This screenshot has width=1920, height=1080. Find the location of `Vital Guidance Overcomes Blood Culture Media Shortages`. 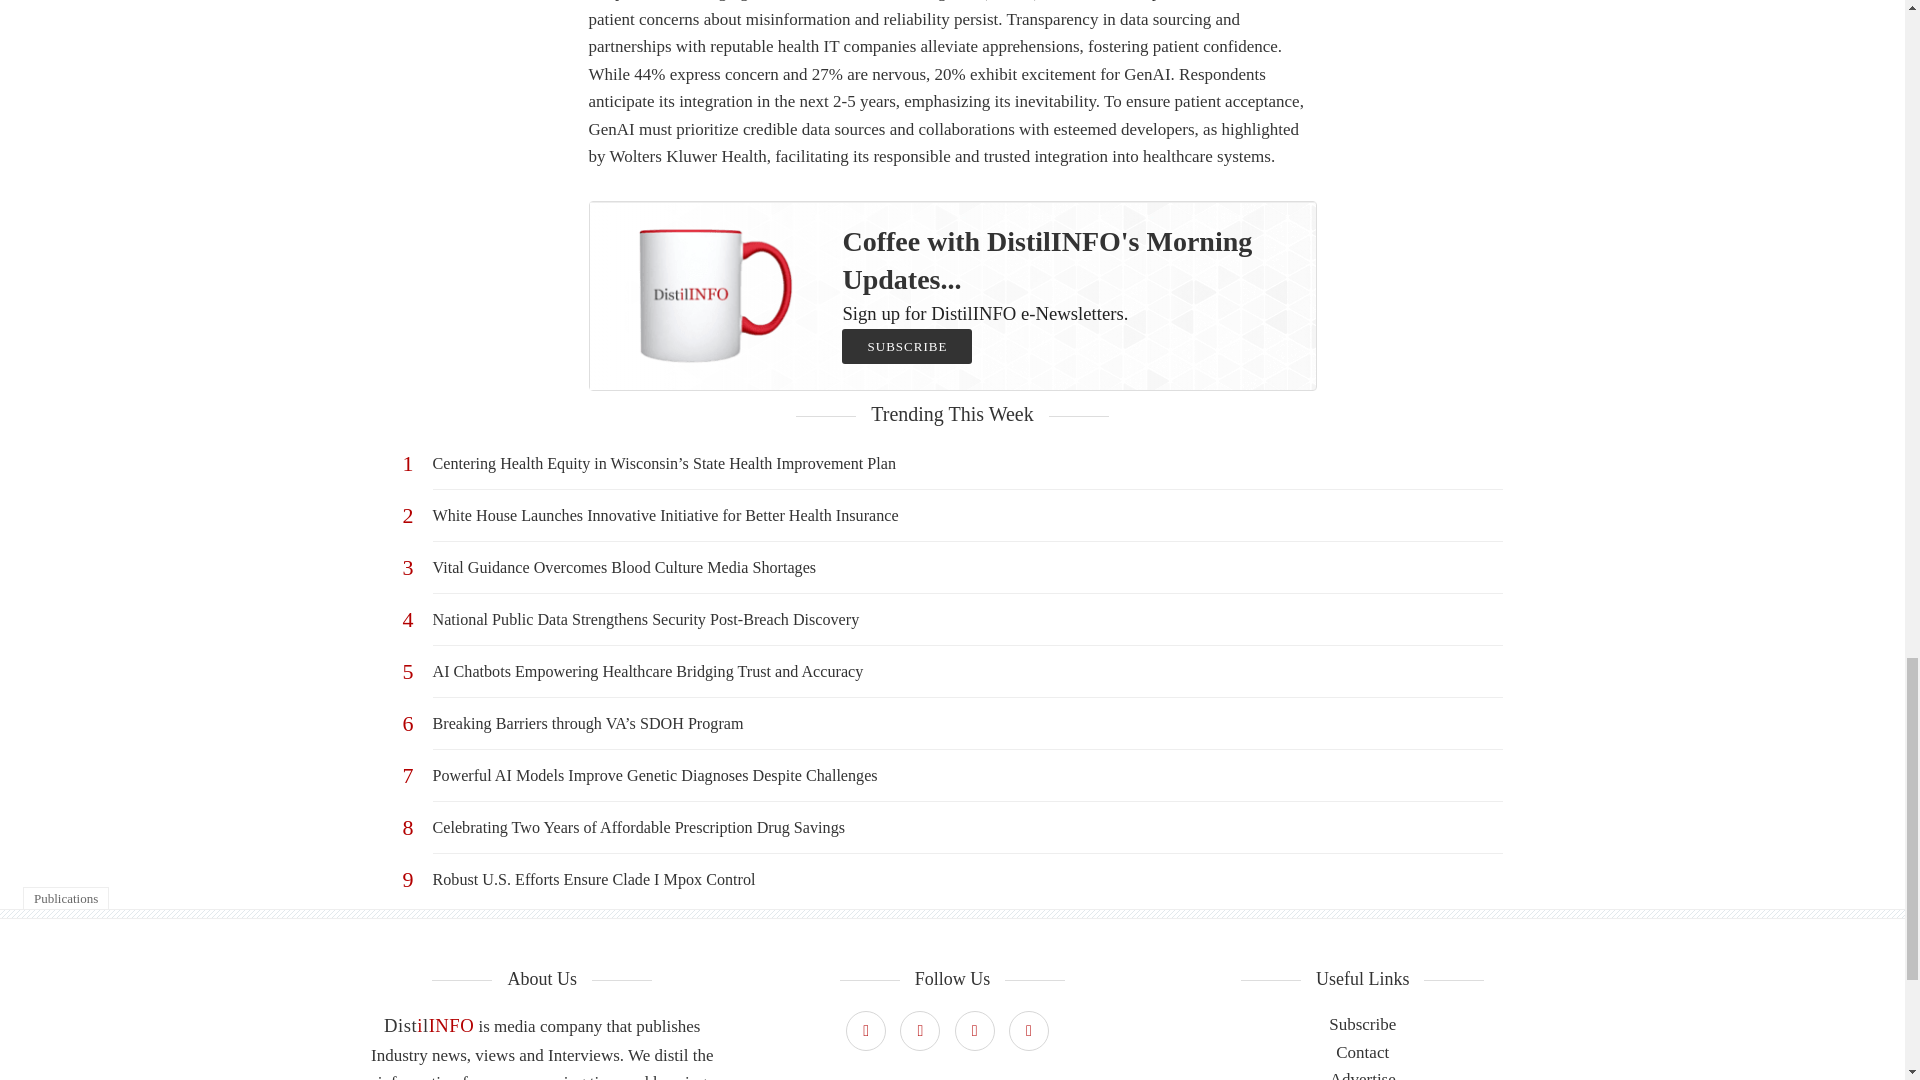

Vital Guidance Overcomes Blood Culture Media Shortages is located at coordinates (966, 567).